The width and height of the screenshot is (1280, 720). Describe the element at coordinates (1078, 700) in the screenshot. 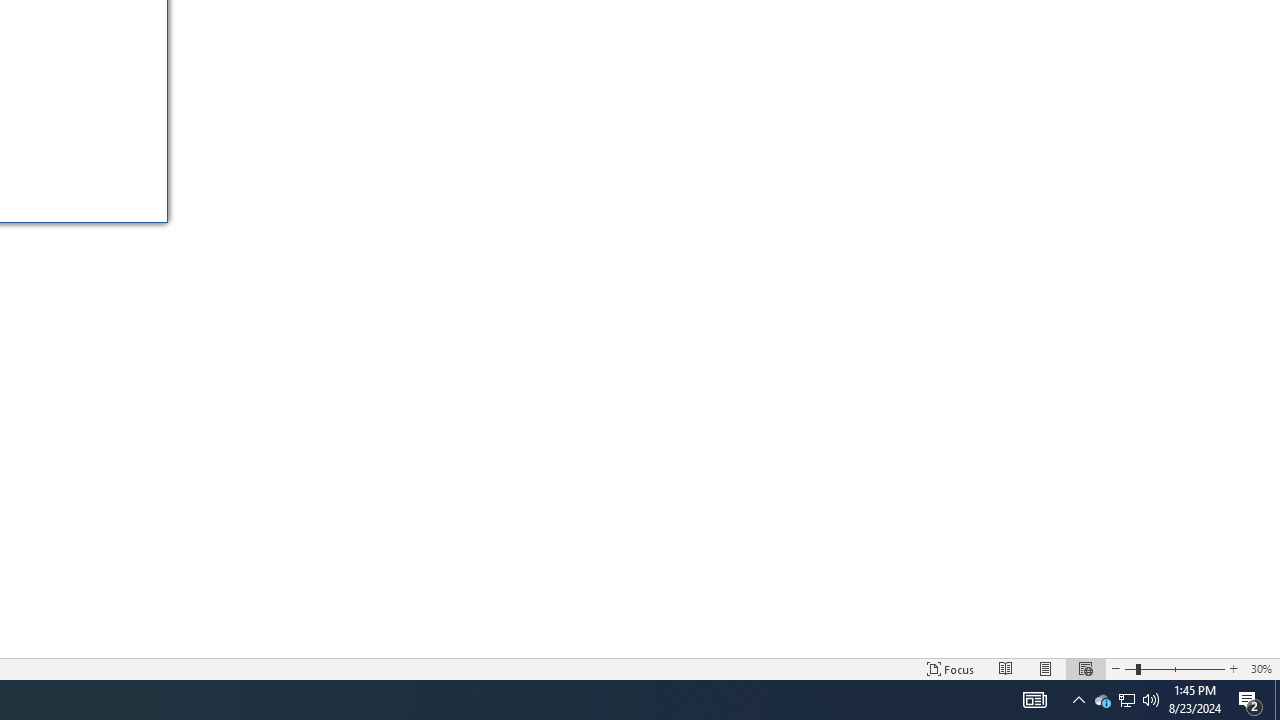

I see `Notification Chevron` at that location.